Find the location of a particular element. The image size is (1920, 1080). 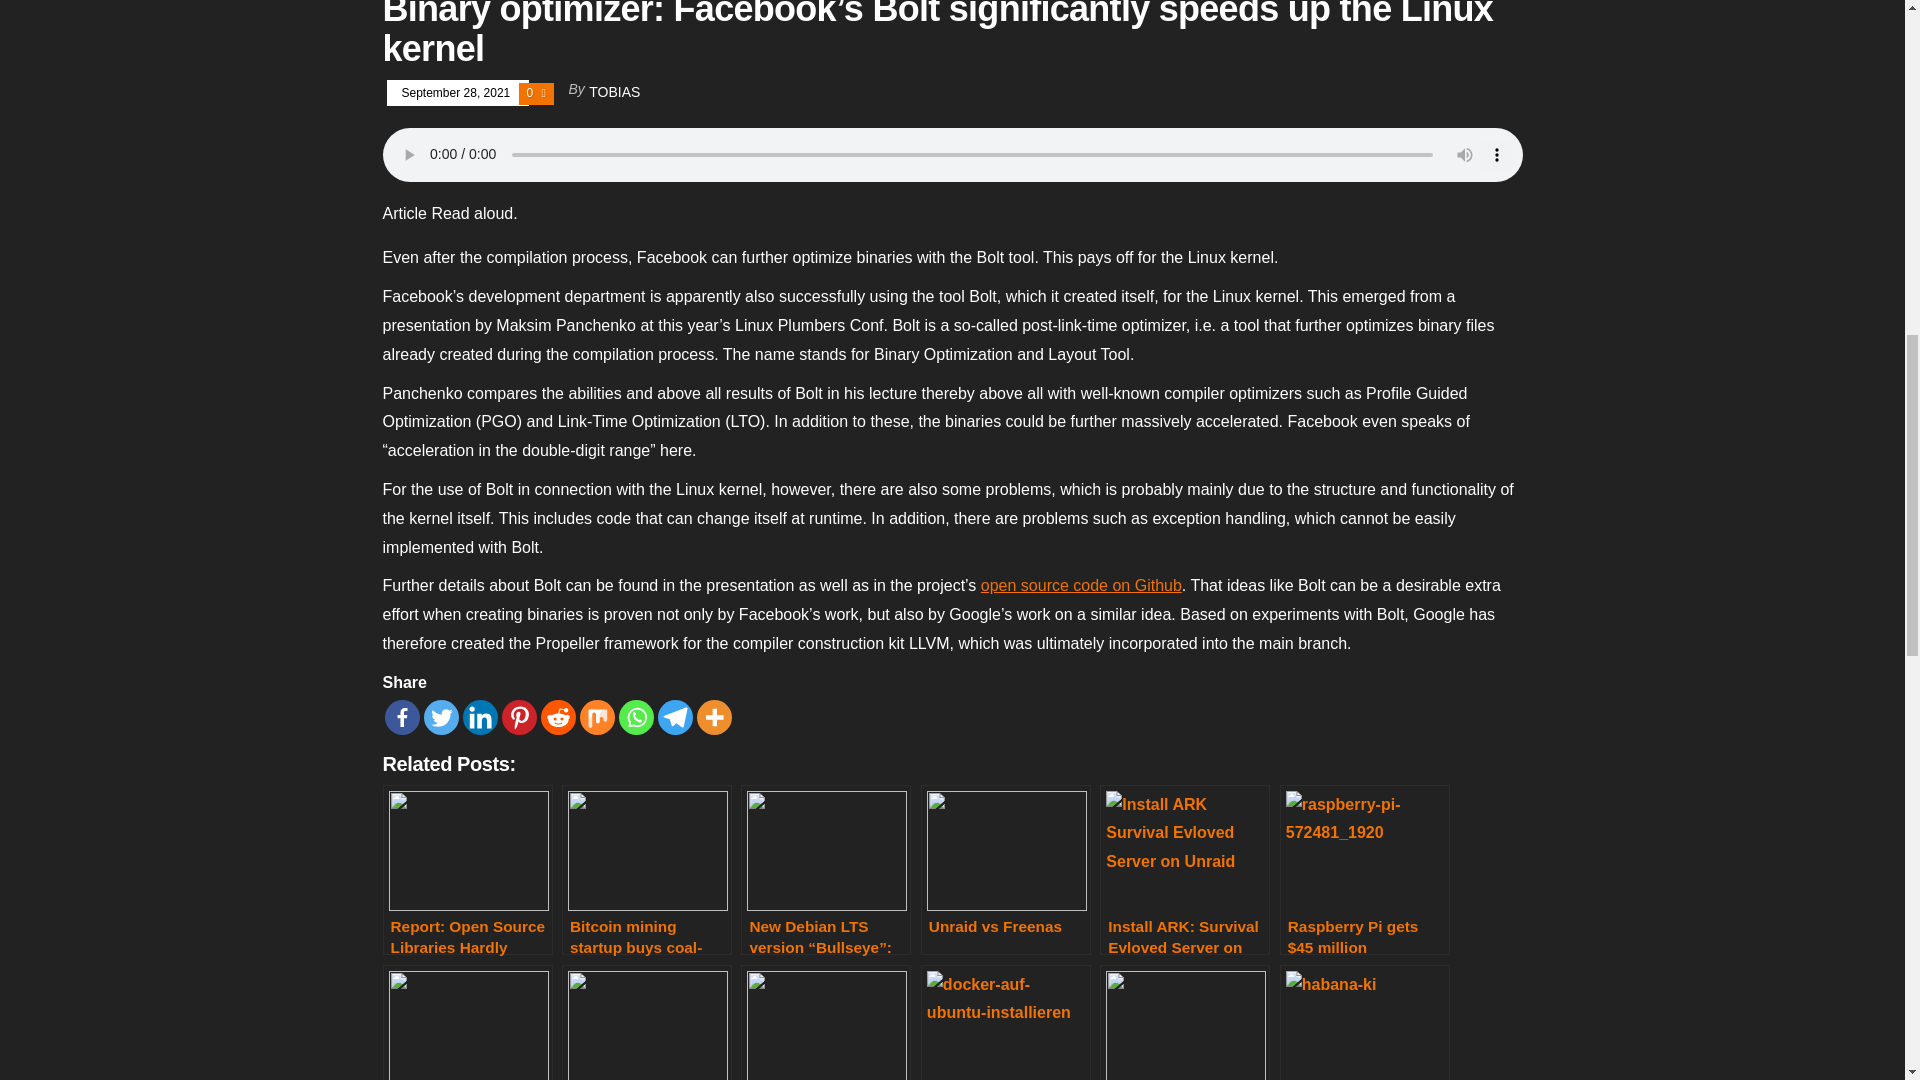

Linux Facts and figures is located at coordinates (646, 1022).